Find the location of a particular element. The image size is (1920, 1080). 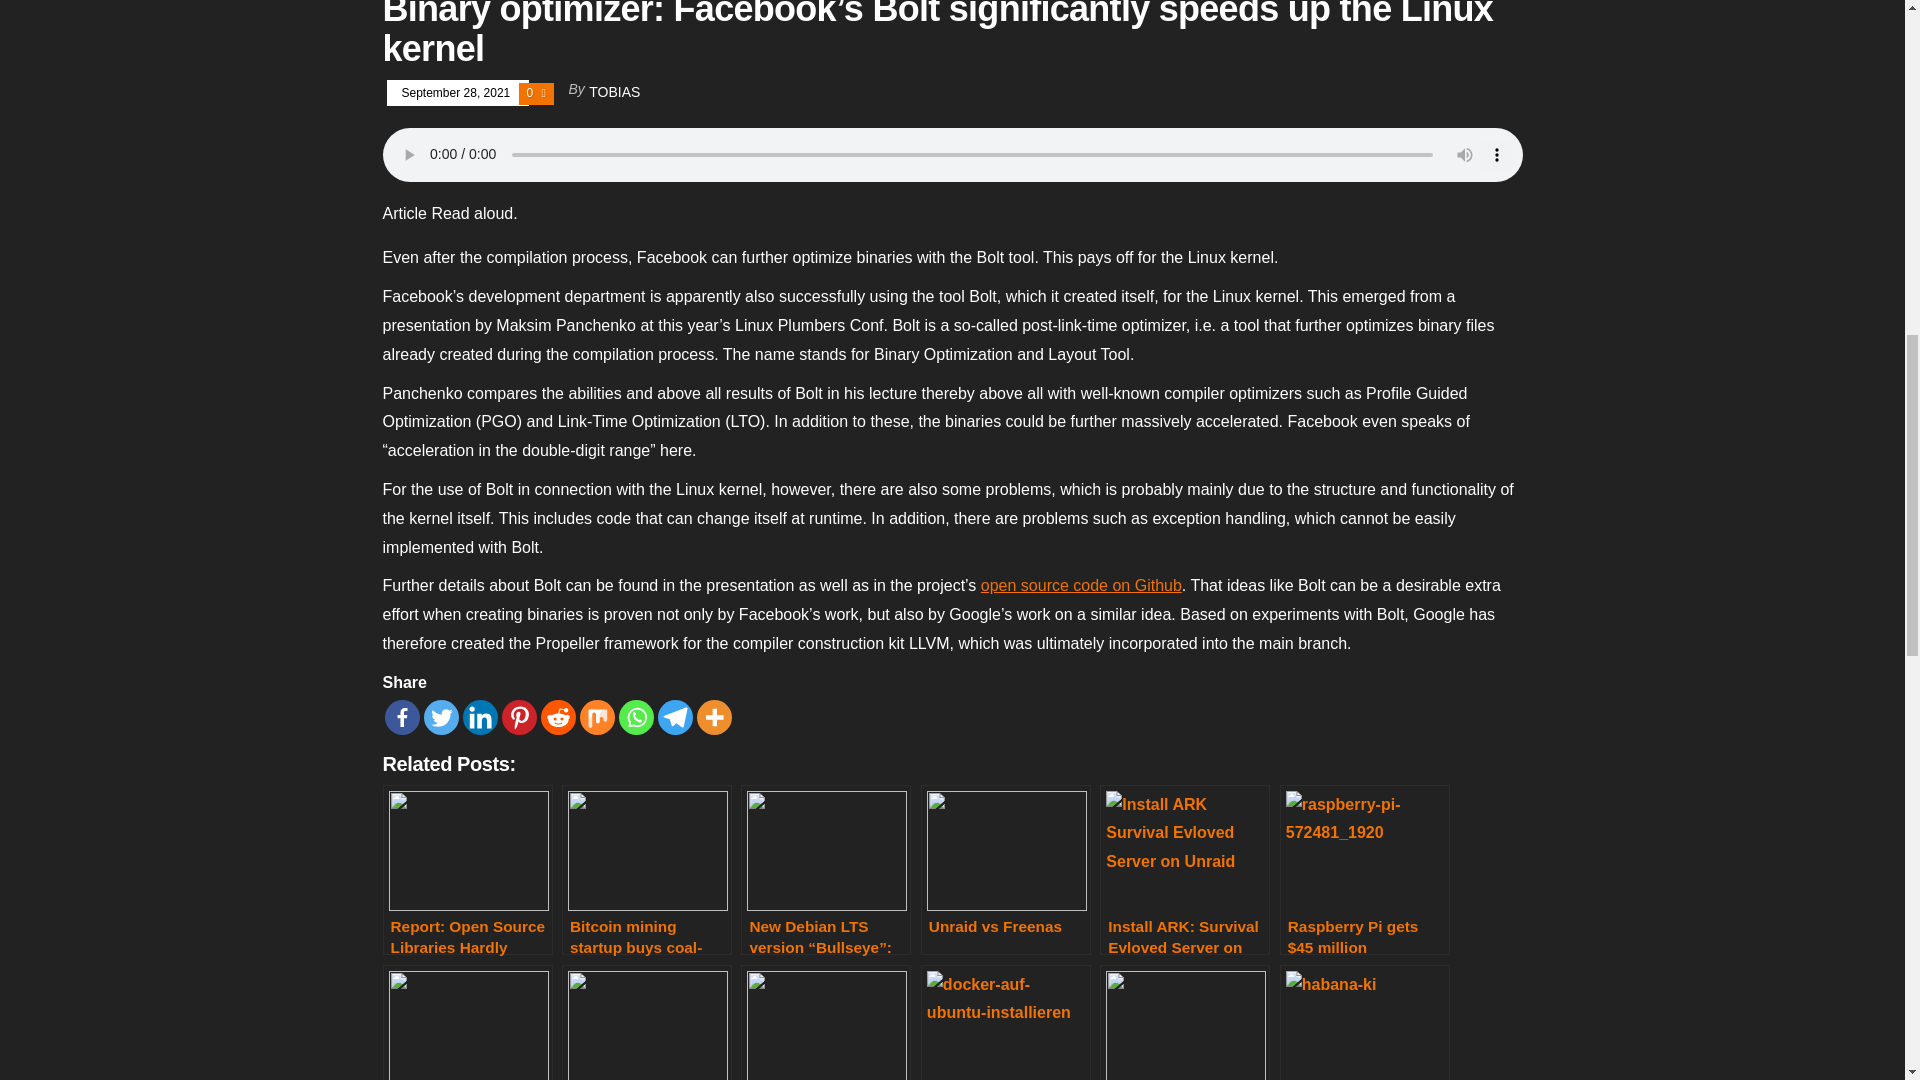

Linux Facts and figures is located at coordinates (646, 1022).